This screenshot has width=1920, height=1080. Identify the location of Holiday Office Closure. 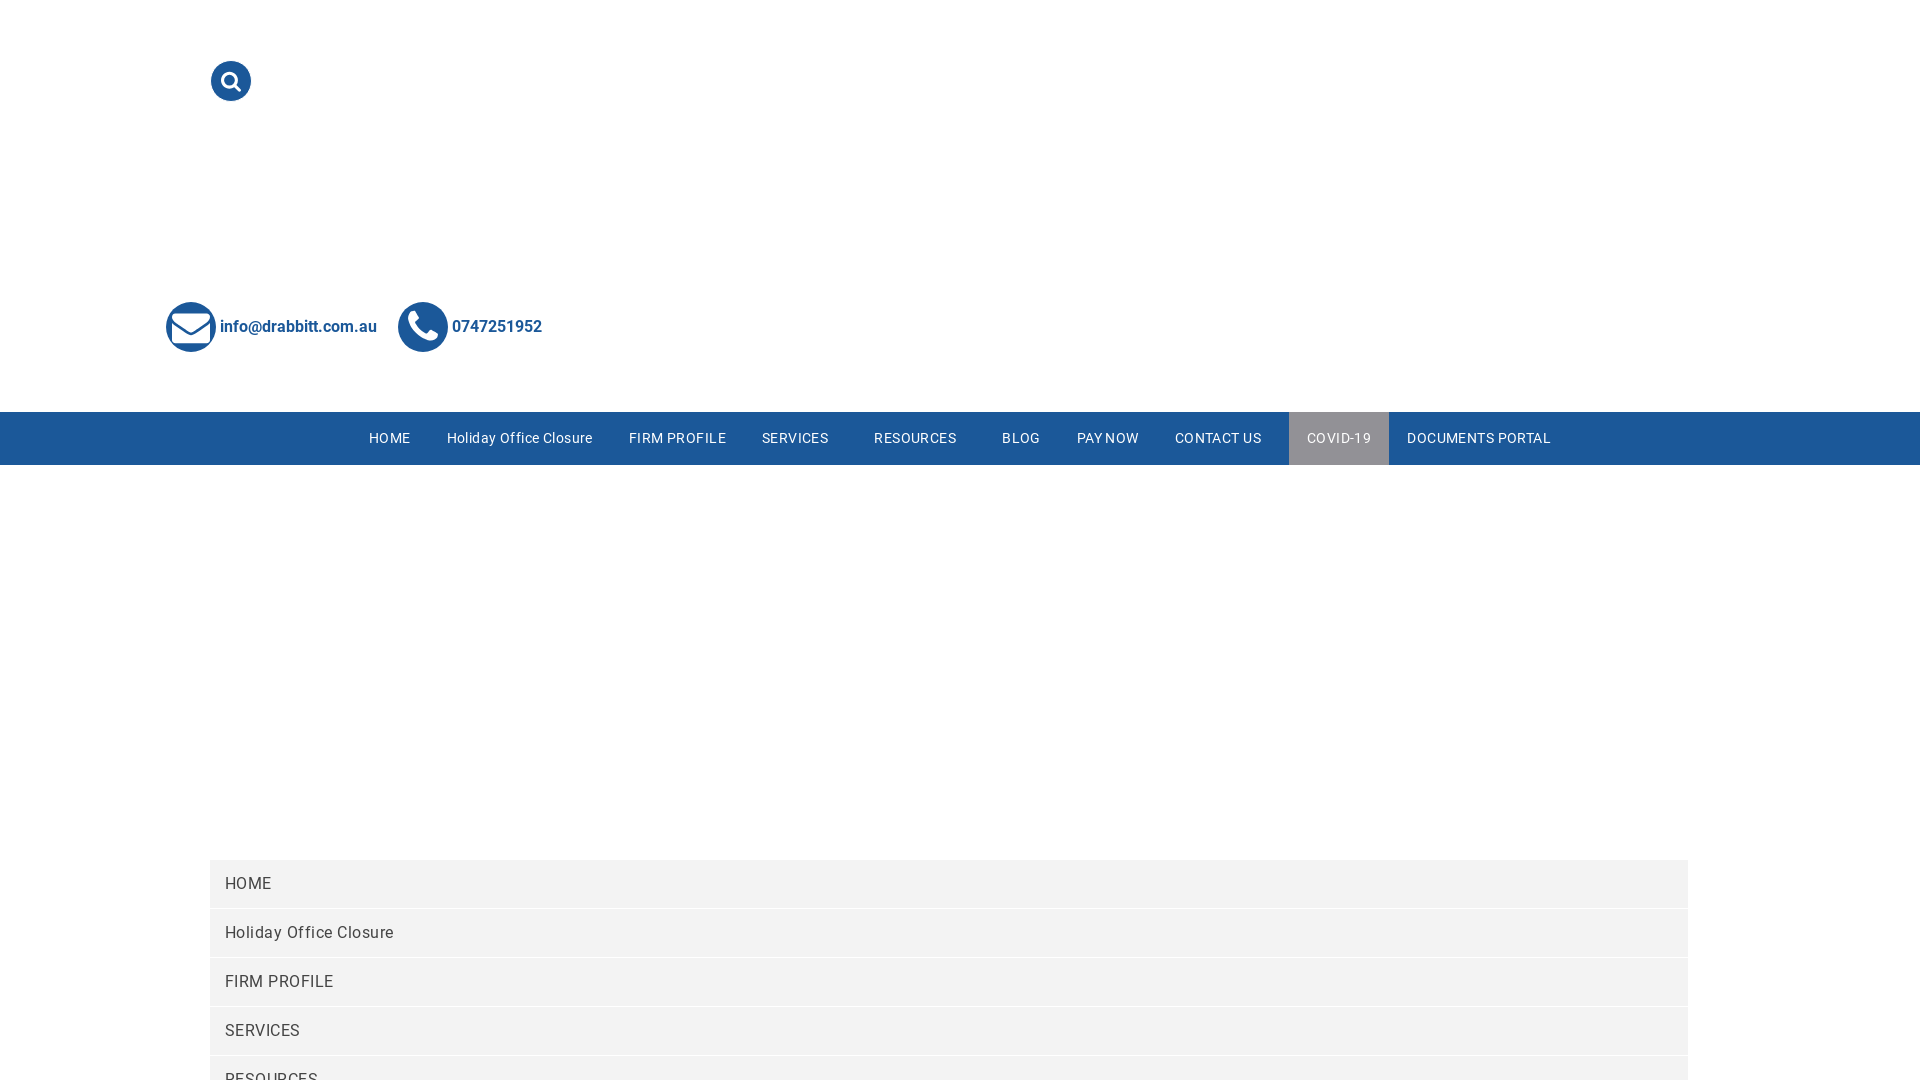
(520, 438).